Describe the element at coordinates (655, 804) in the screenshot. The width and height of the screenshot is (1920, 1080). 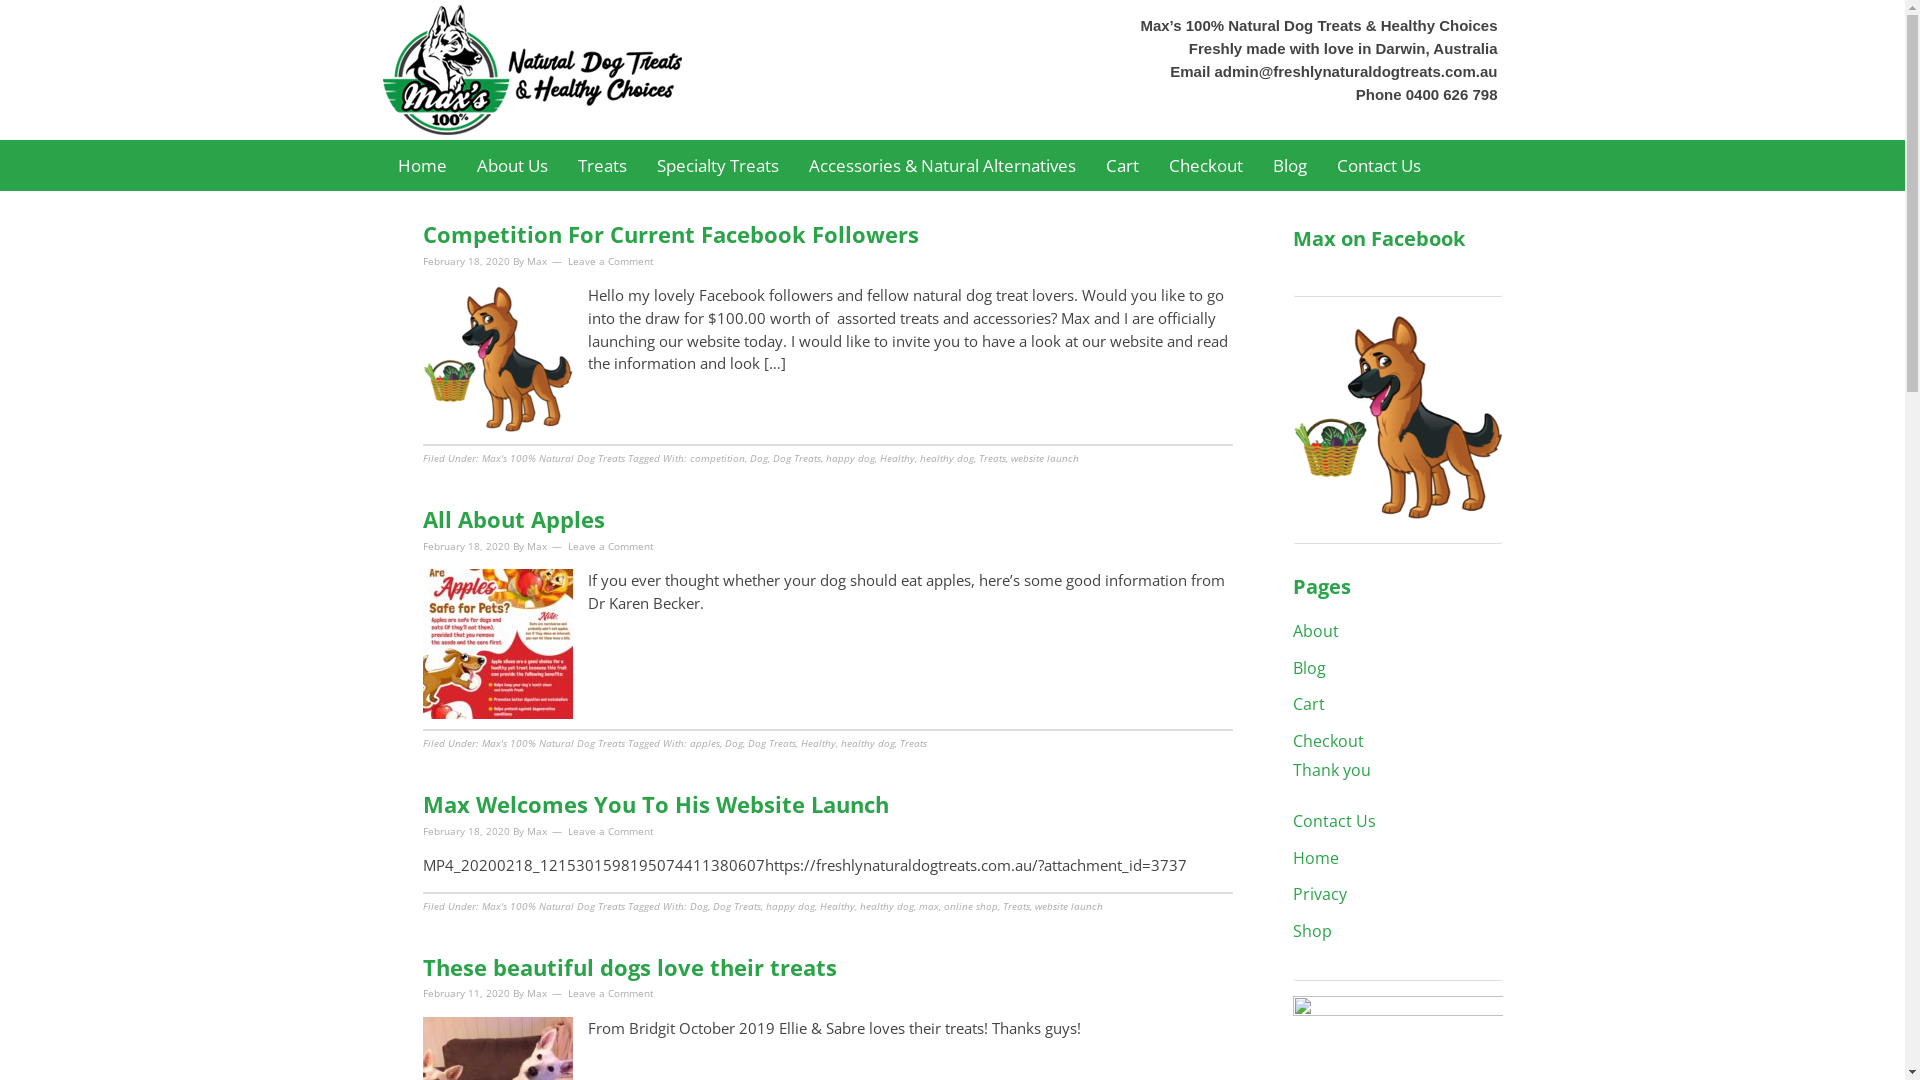
I see `Max Welcomes You To His Website Launch` at that location.